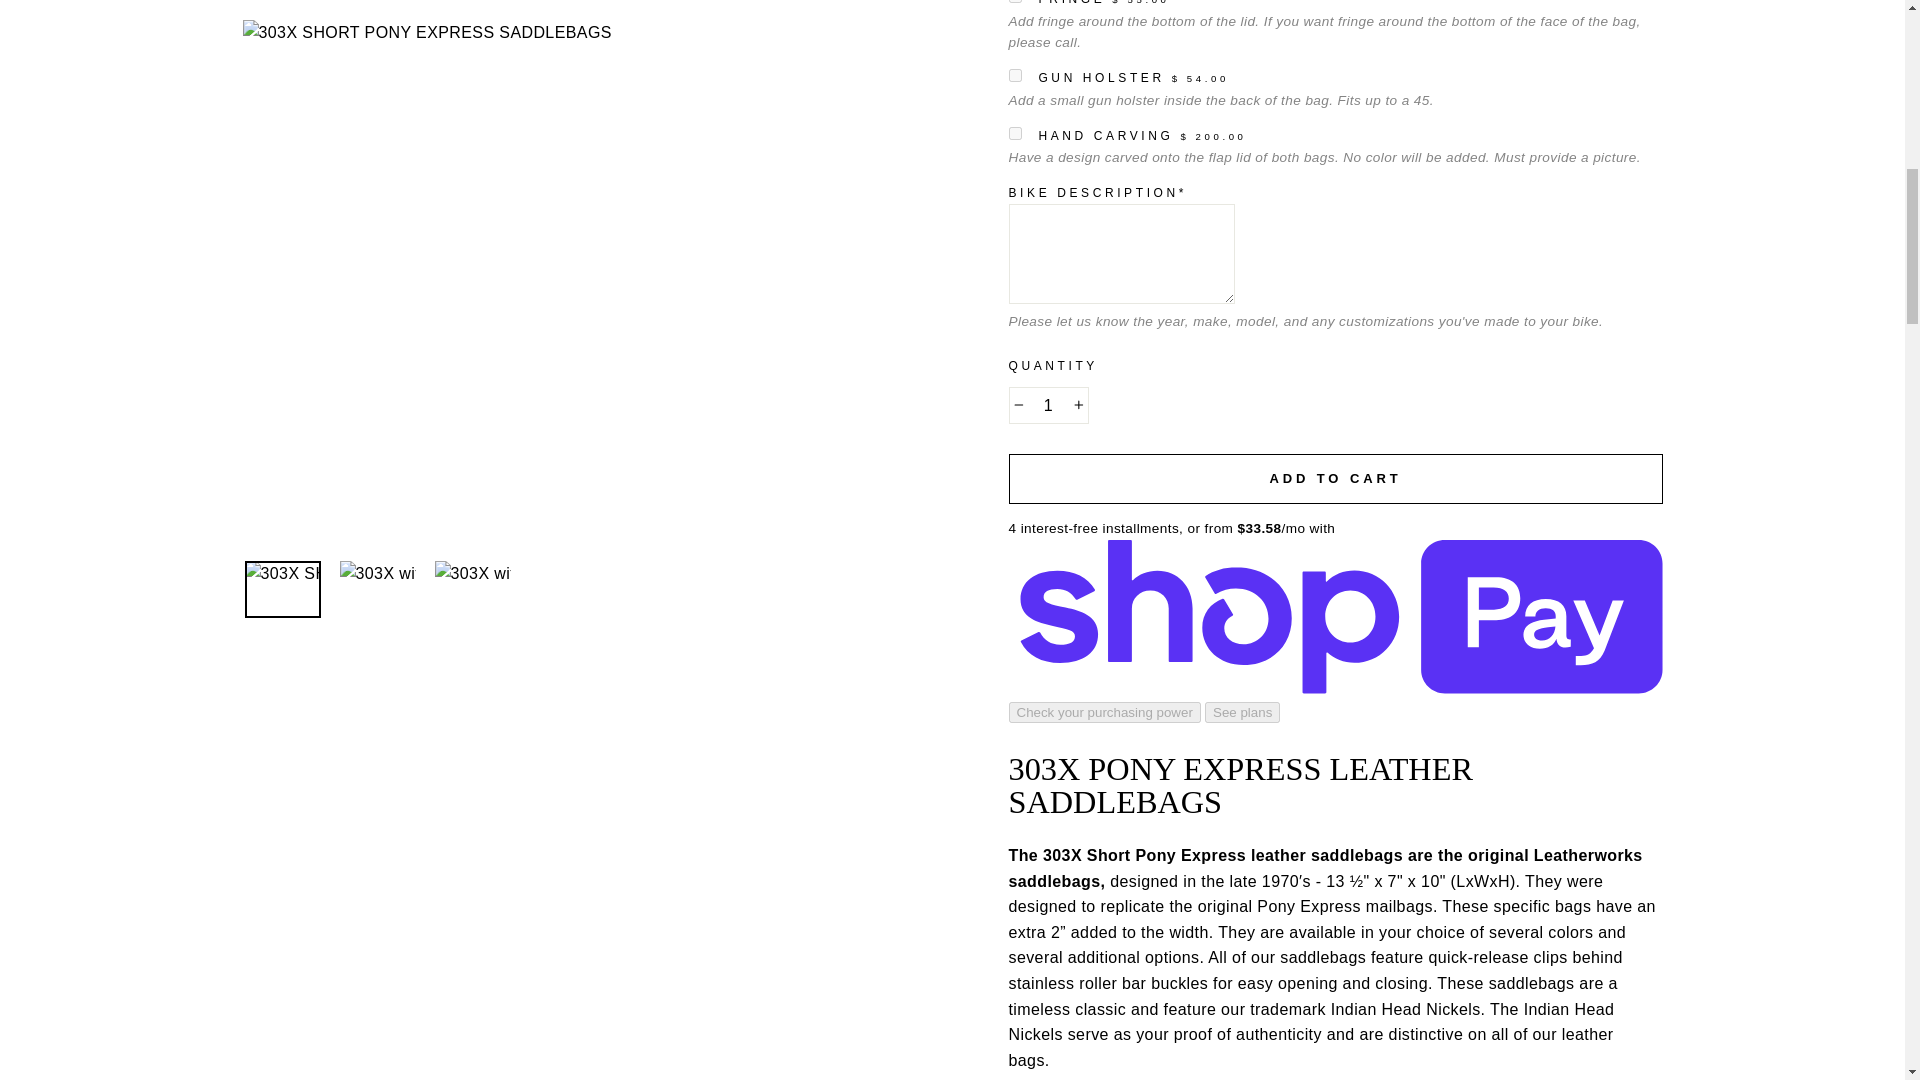 Image resolution: width=1920 pixels, height=1080 pixels. I want to click on 1, so click(1048, 406).